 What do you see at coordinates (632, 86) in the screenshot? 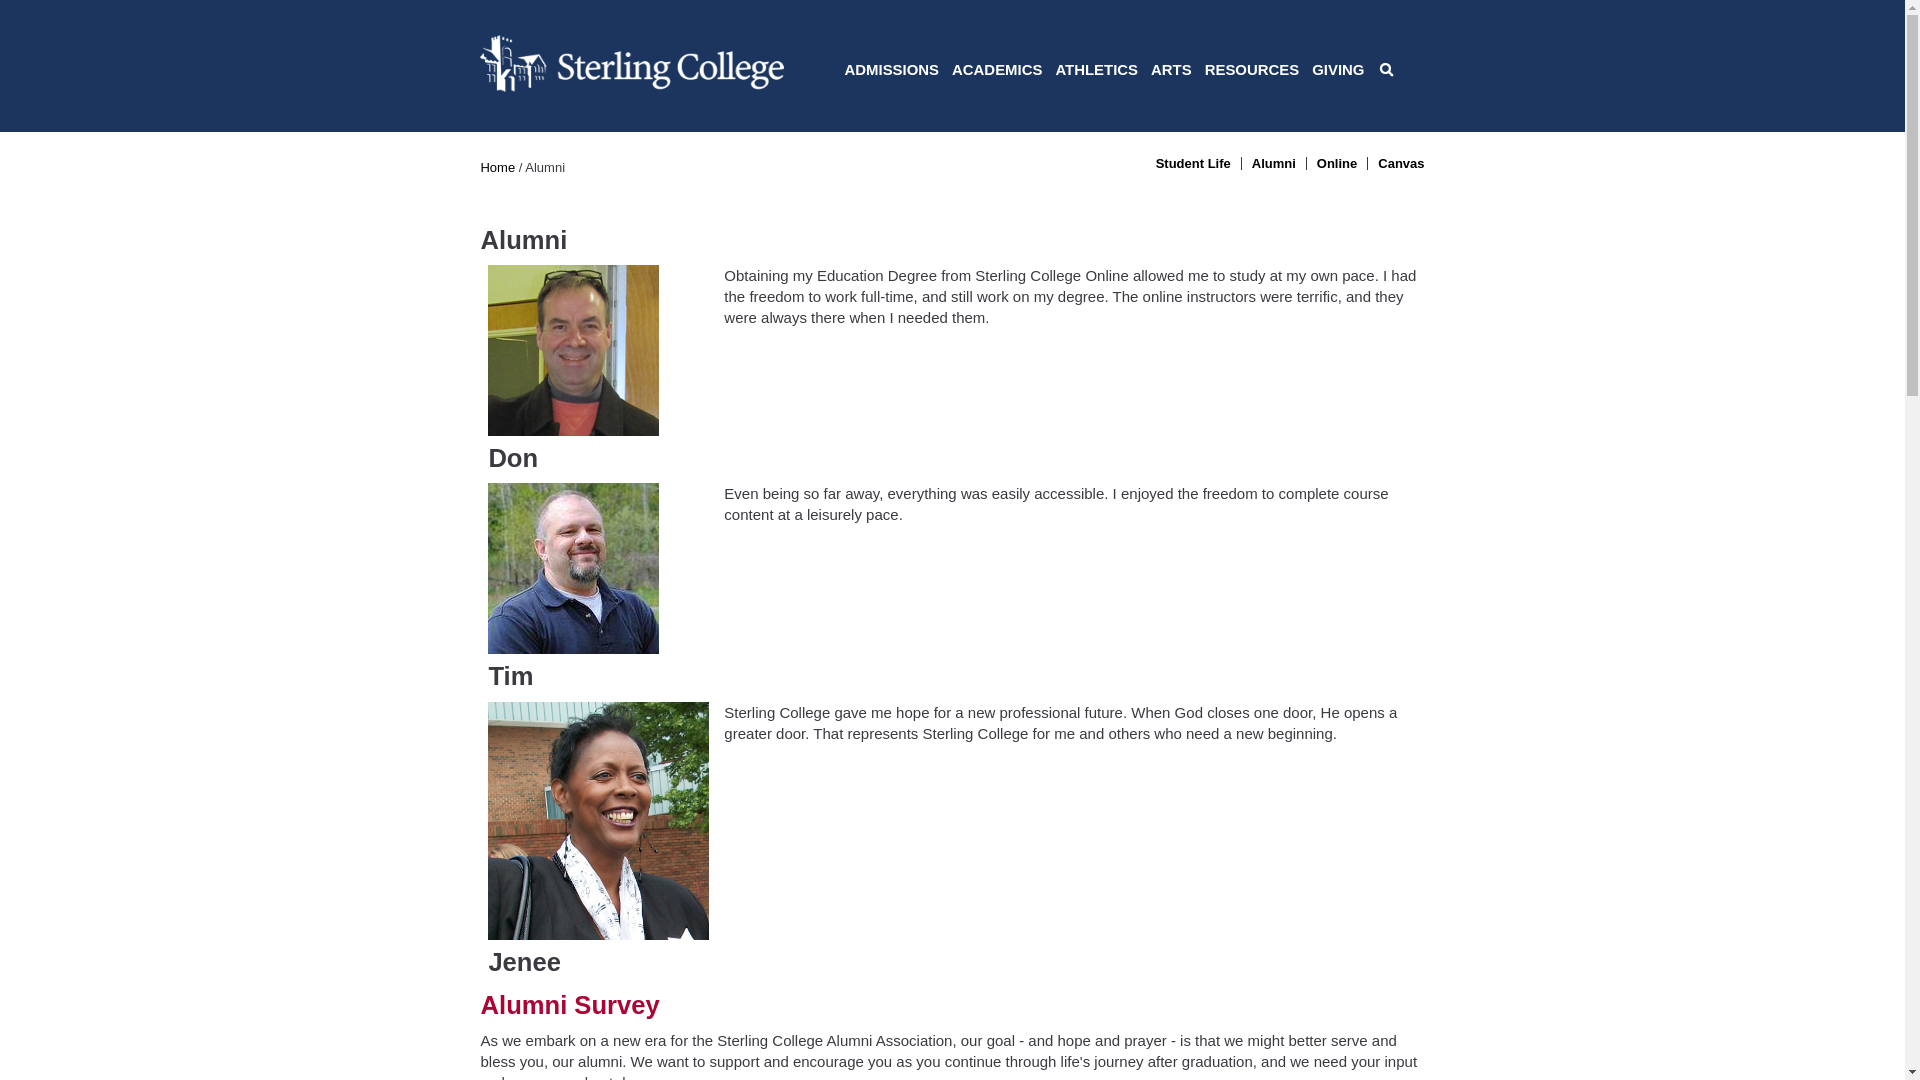
I see `Home` at bounding box center [632, 86].